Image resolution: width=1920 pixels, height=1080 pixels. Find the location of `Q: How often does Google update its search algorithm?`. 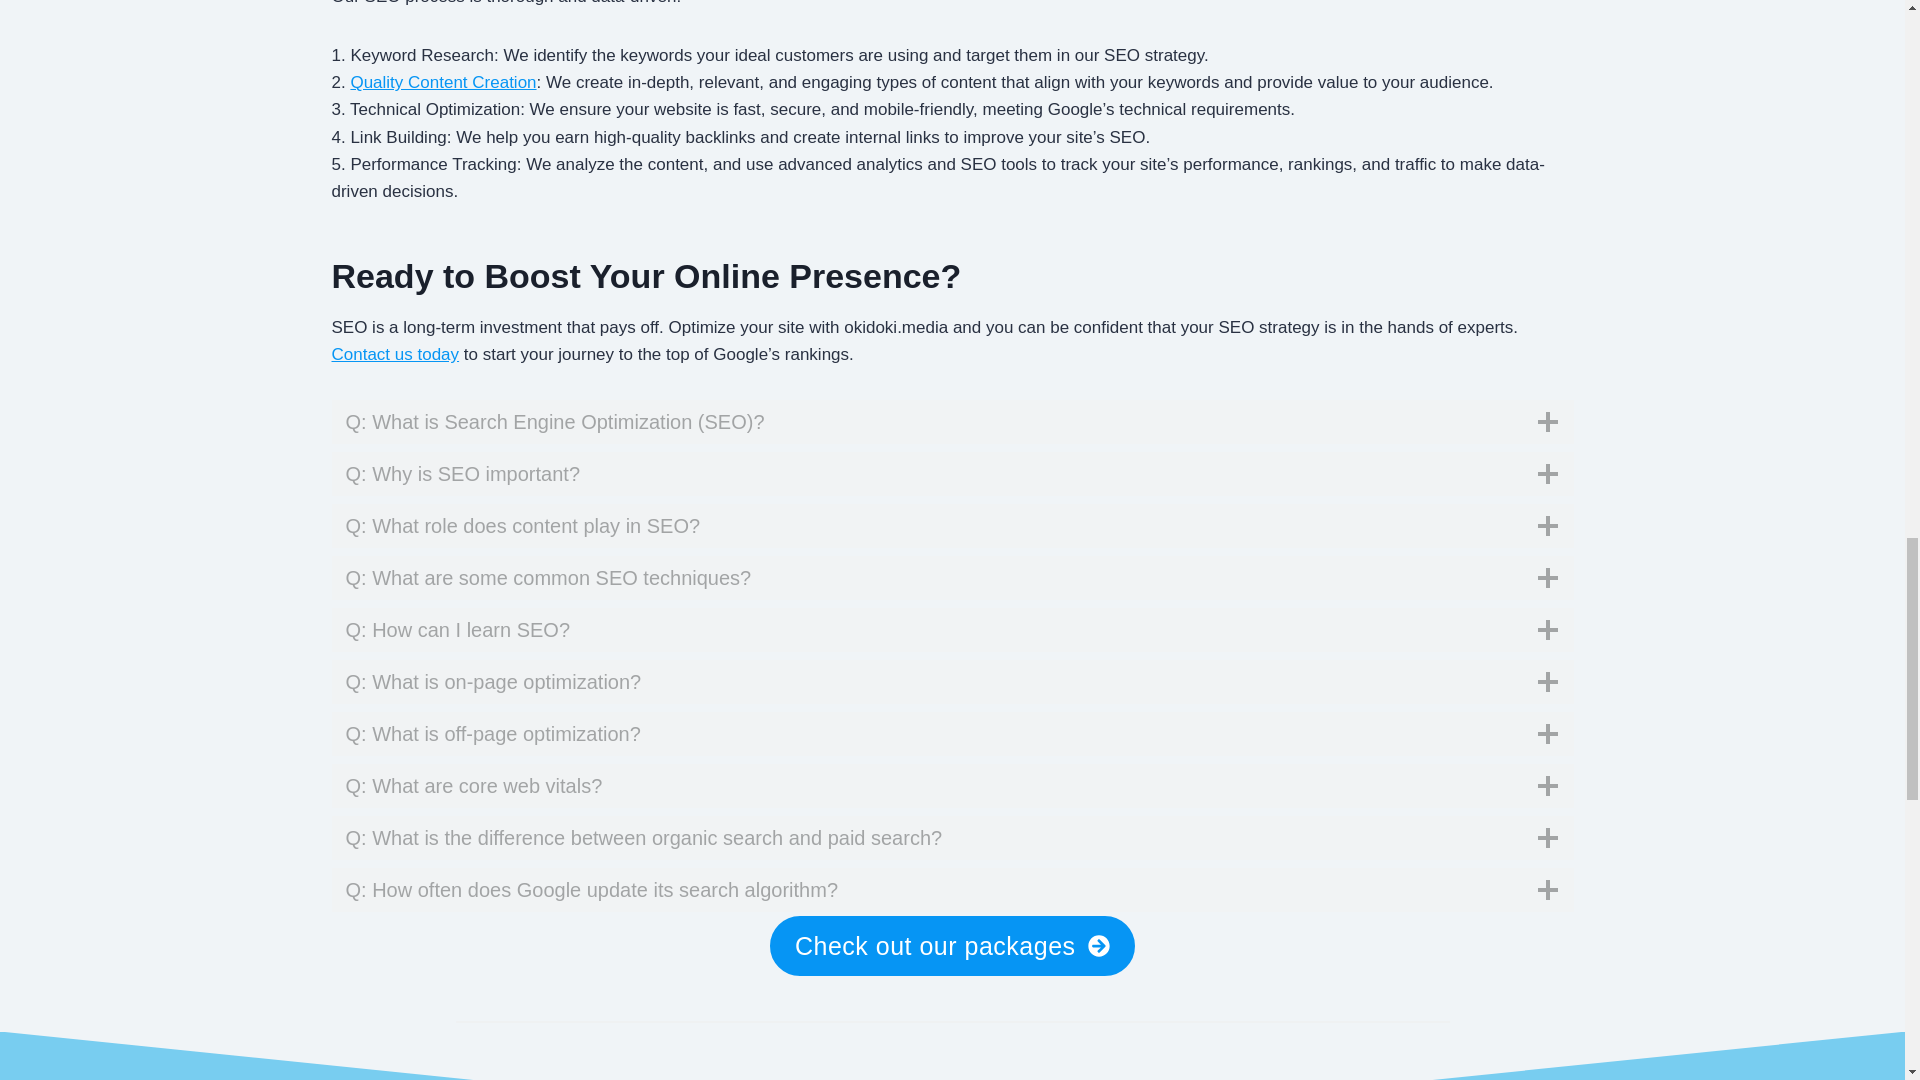

Q: How often does Google update its search algorithm? is located at coordinates (953, 890).